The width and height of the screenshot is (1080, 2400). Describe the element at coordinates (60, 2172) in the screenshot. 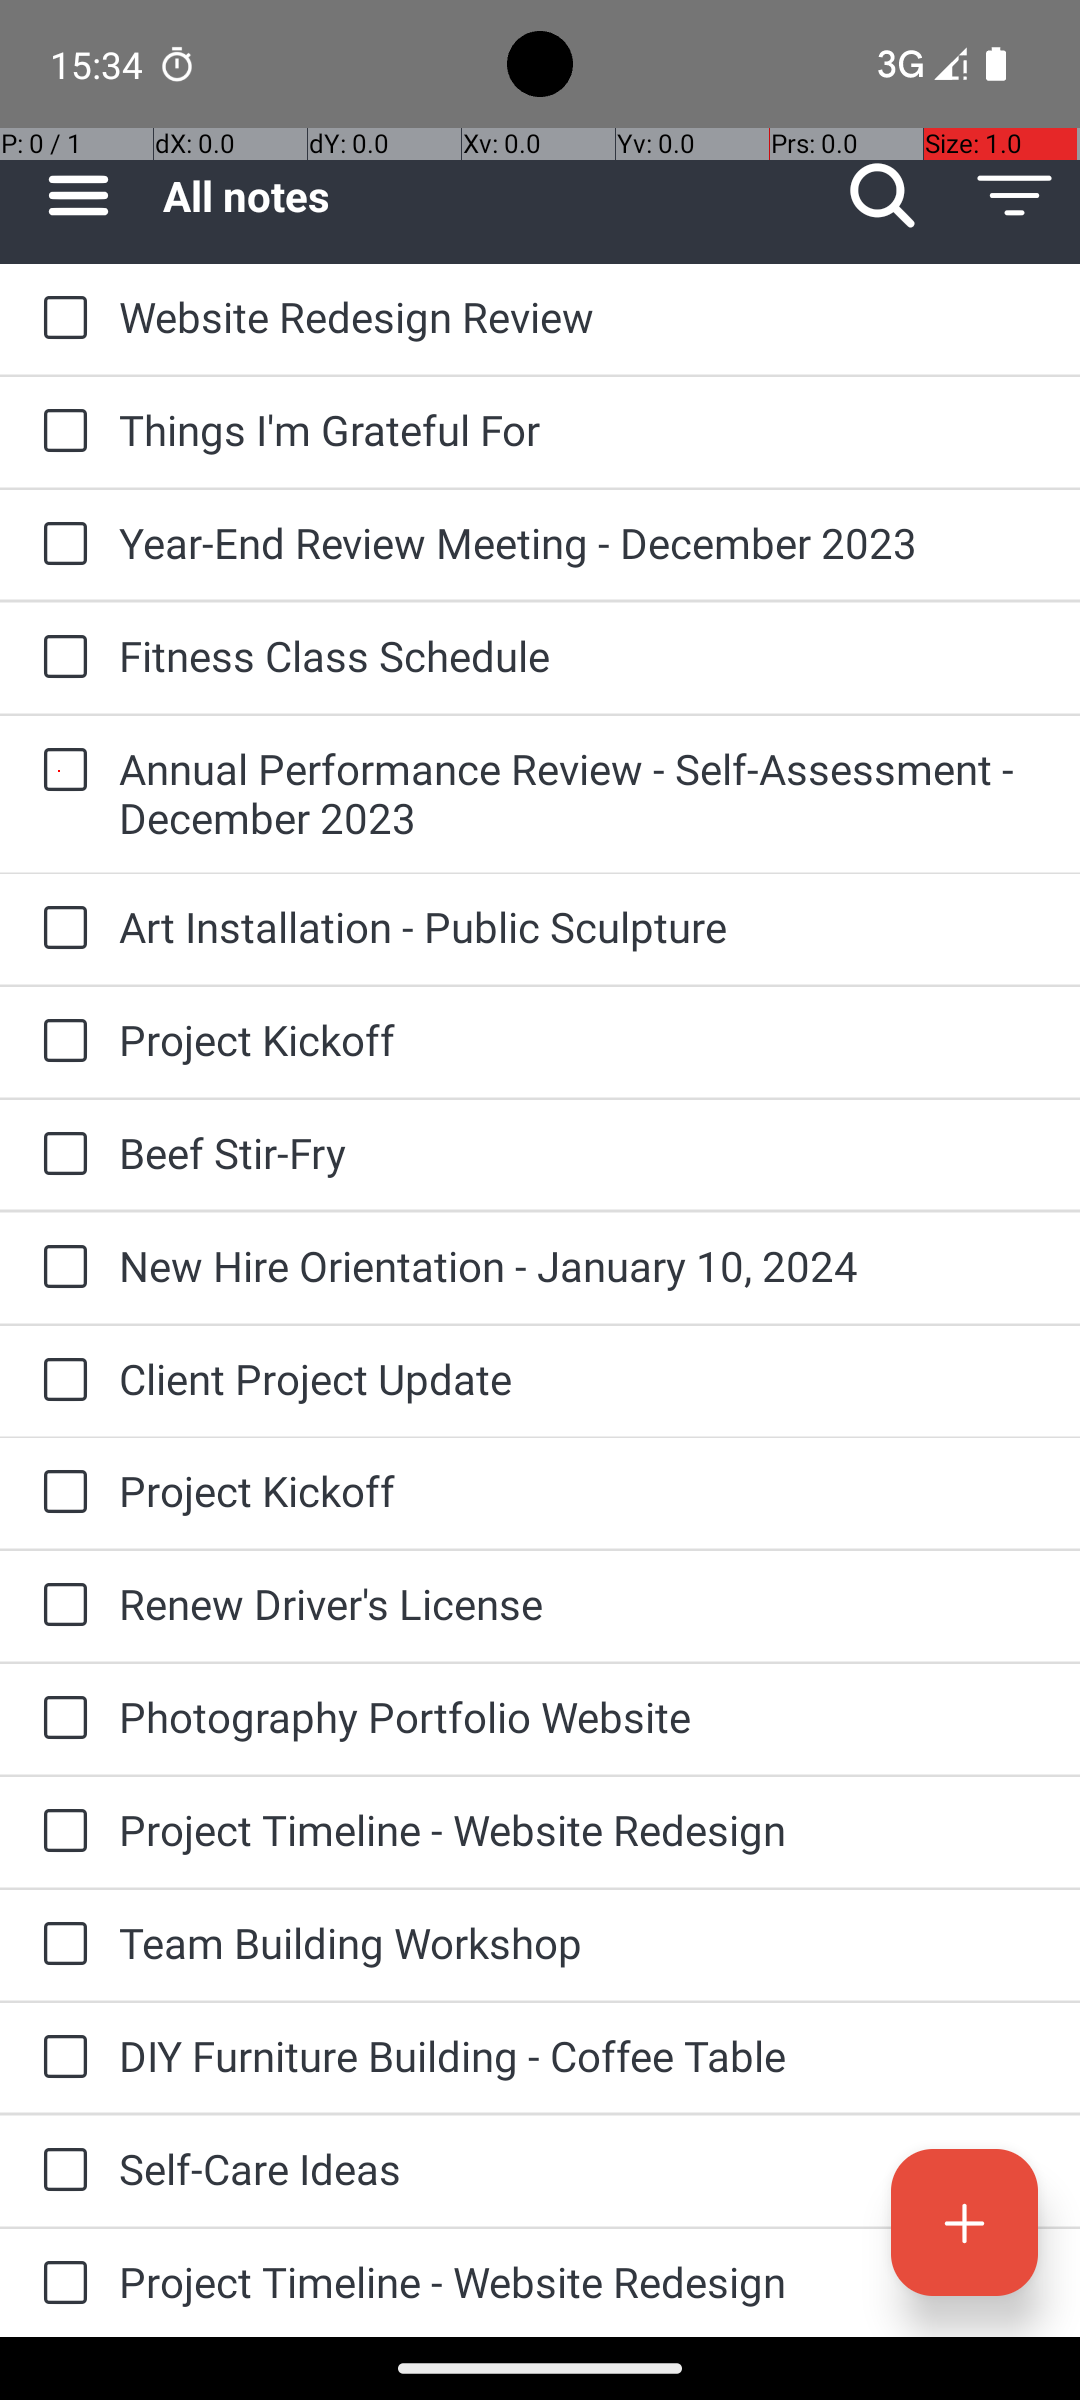

I see `to-do: Self-Care Ideas` at that location.